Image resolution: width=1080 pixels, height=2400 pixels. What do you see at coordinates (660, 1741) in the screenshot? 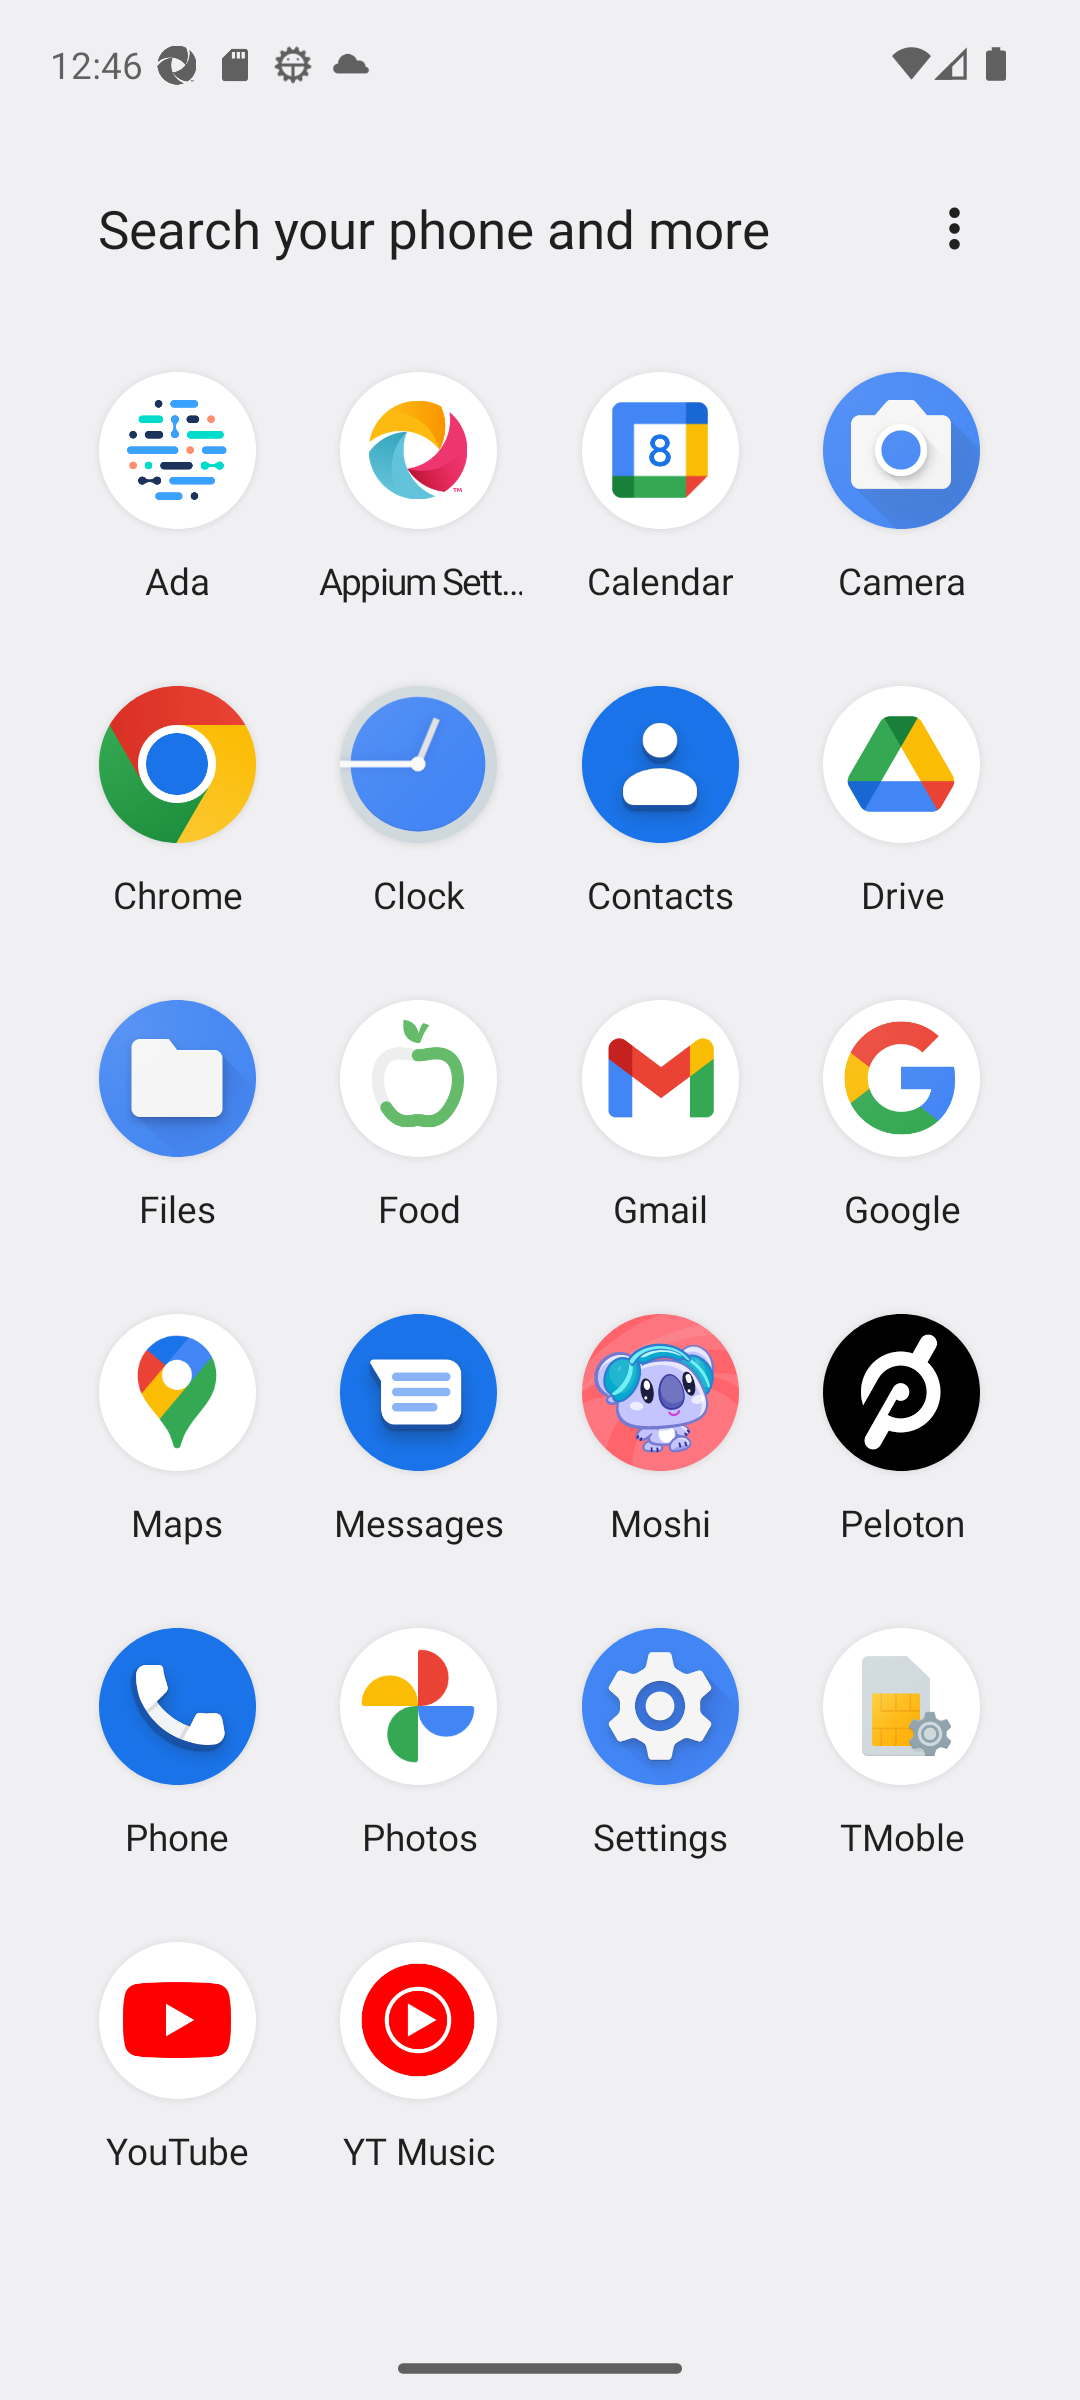
I see `Settings` at bounding box center [660, 1741].